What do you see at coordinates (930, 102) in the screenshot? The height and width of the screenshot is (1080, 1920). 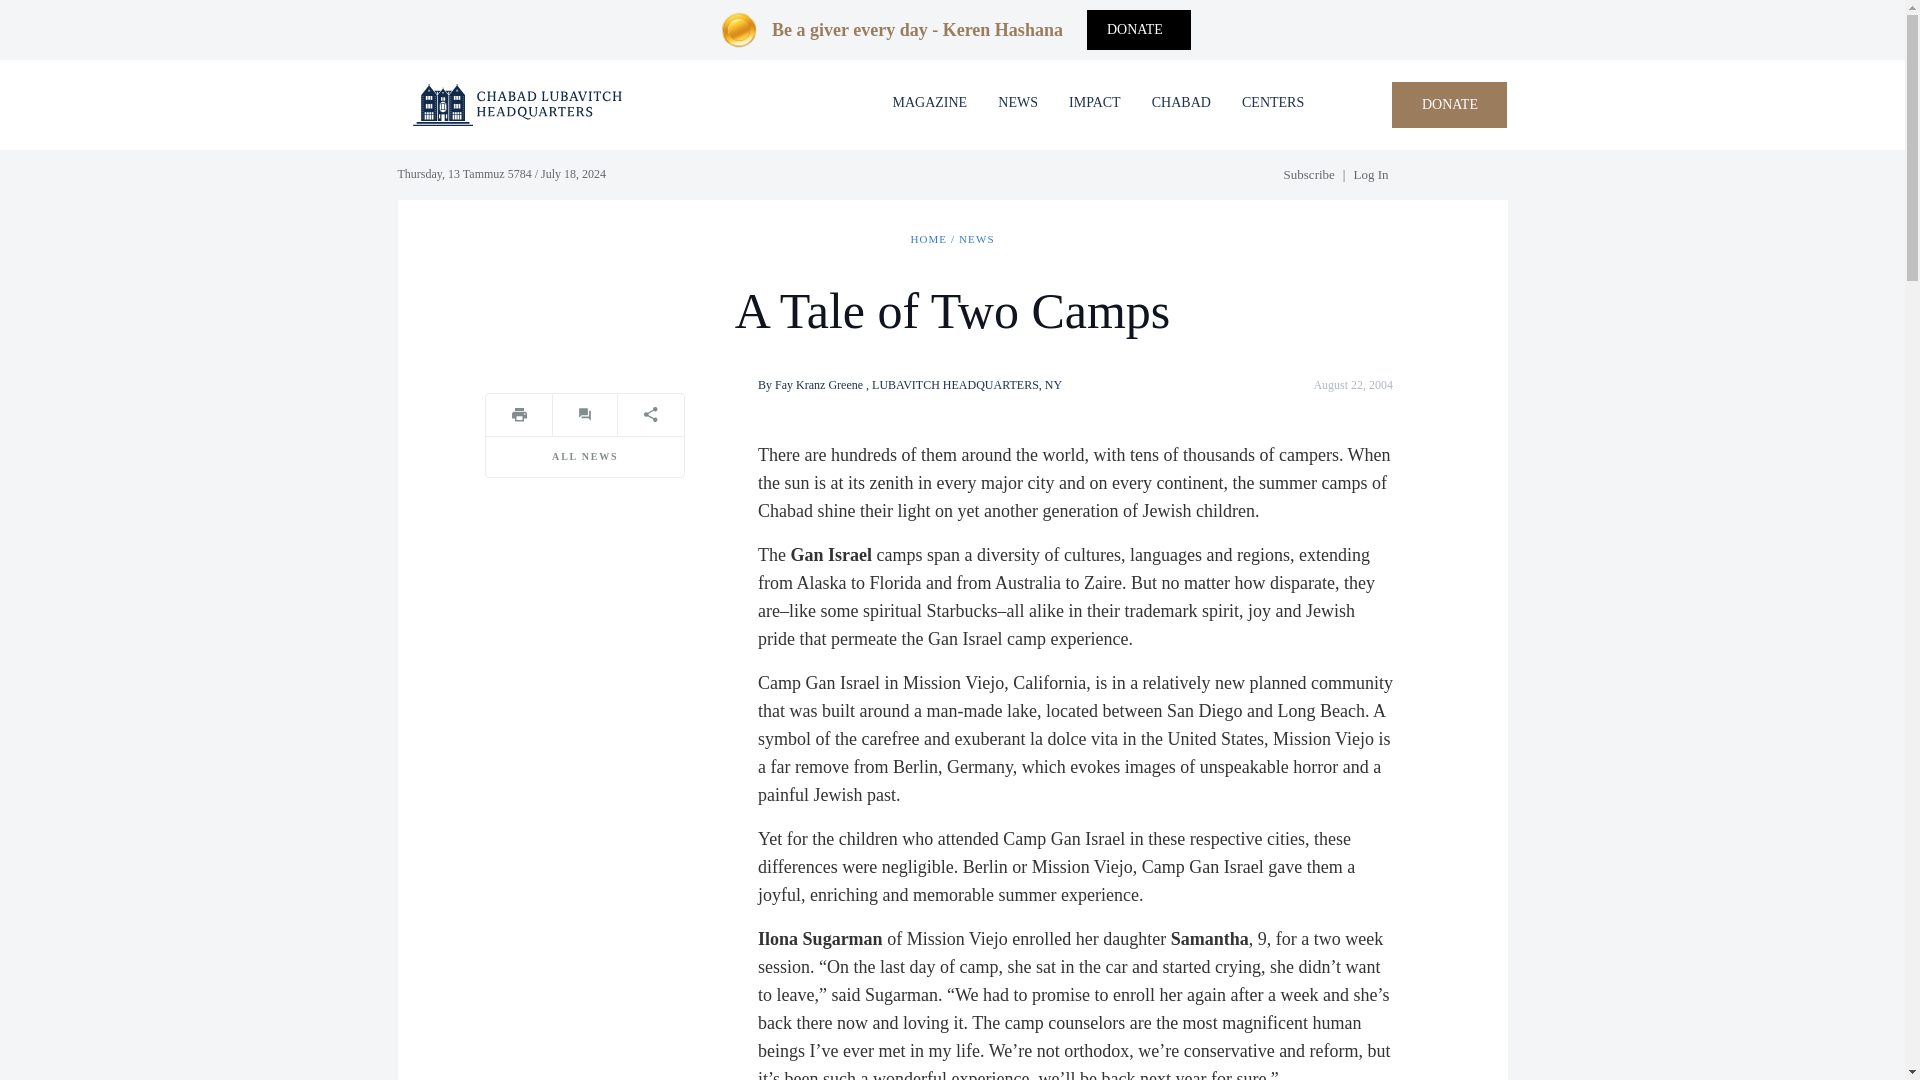 I see `MAGAZINE` at bounding box center [930, 102].